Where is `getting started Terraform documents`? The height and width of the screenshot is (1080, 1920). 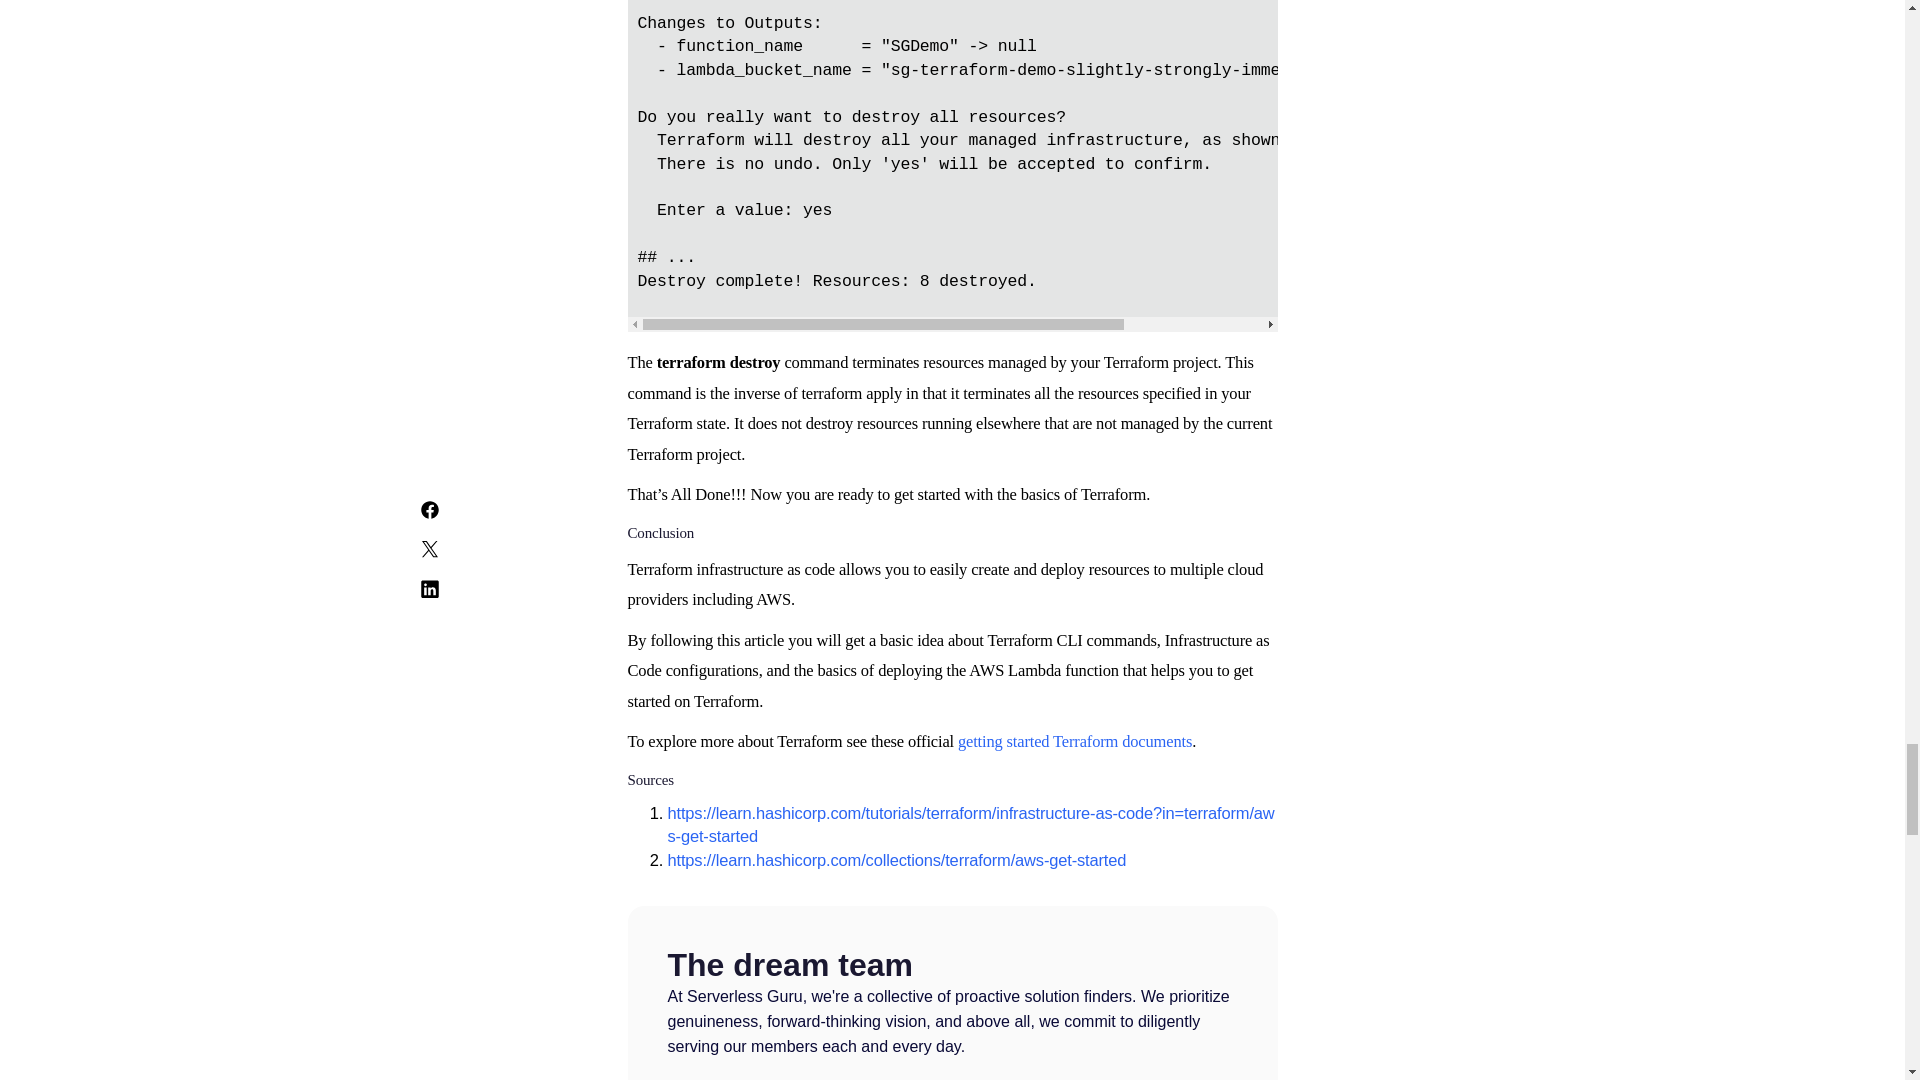 getting started Terraform documents is located at coordinates (1075, 741).